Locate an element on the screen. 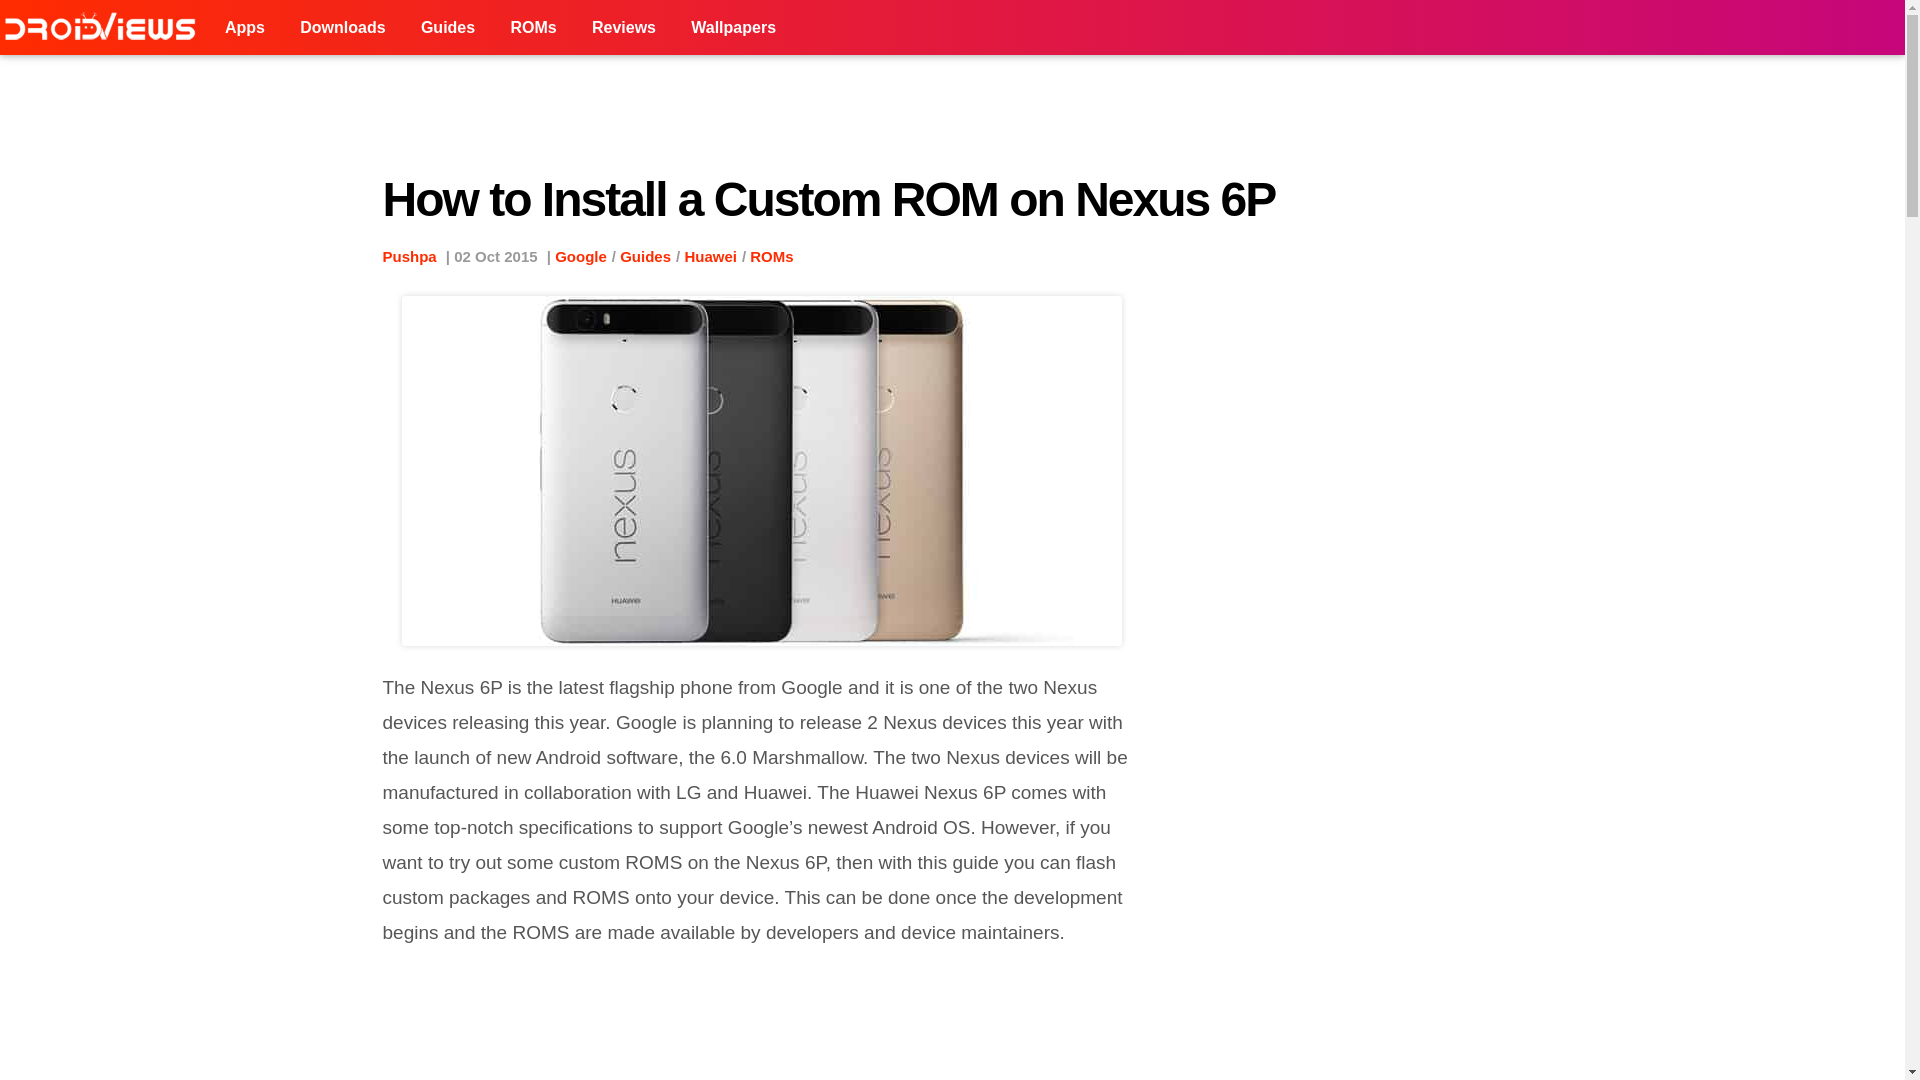  Apps is located at coordinates (244, 28).